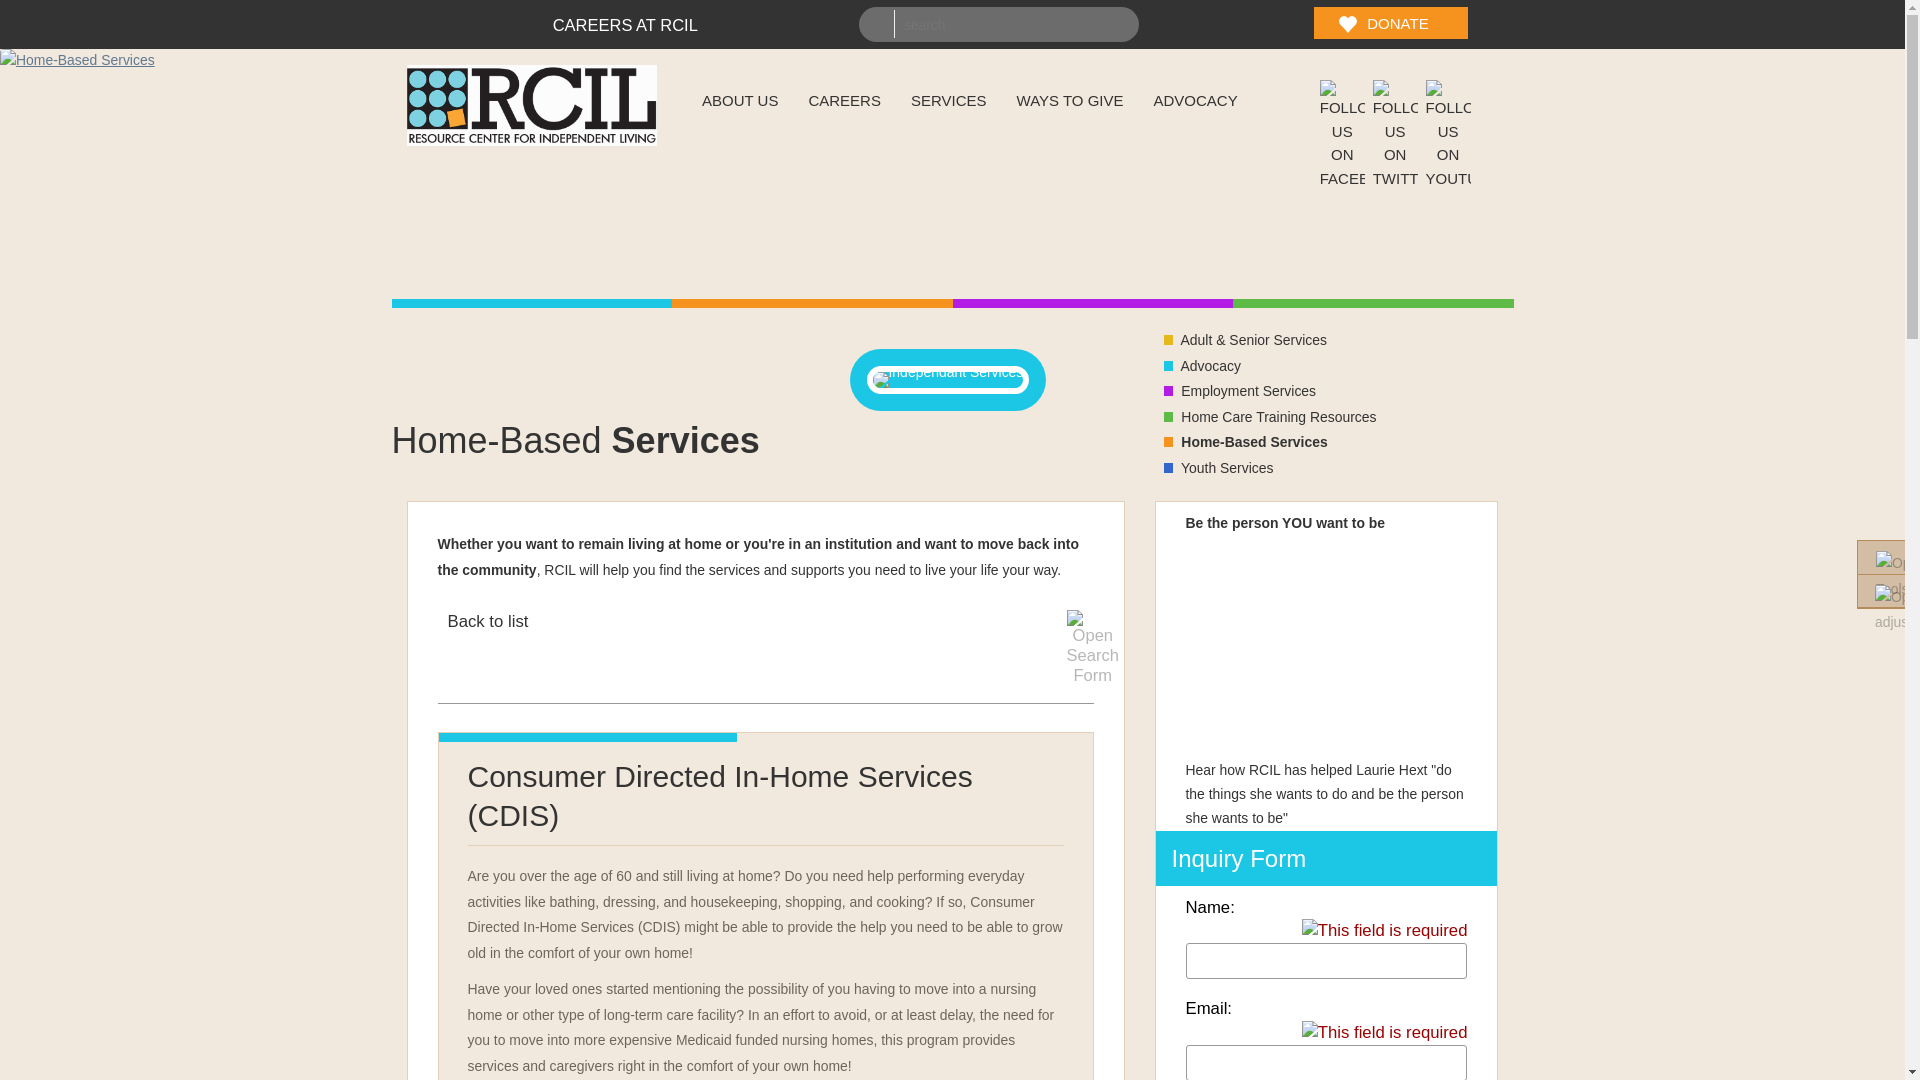 The height and width of the screenshot is (1080, 1920). What do you see at coordinates (740, 100) in the screenshot?
I see `ABOUT US` at bounding box center [740, 100].